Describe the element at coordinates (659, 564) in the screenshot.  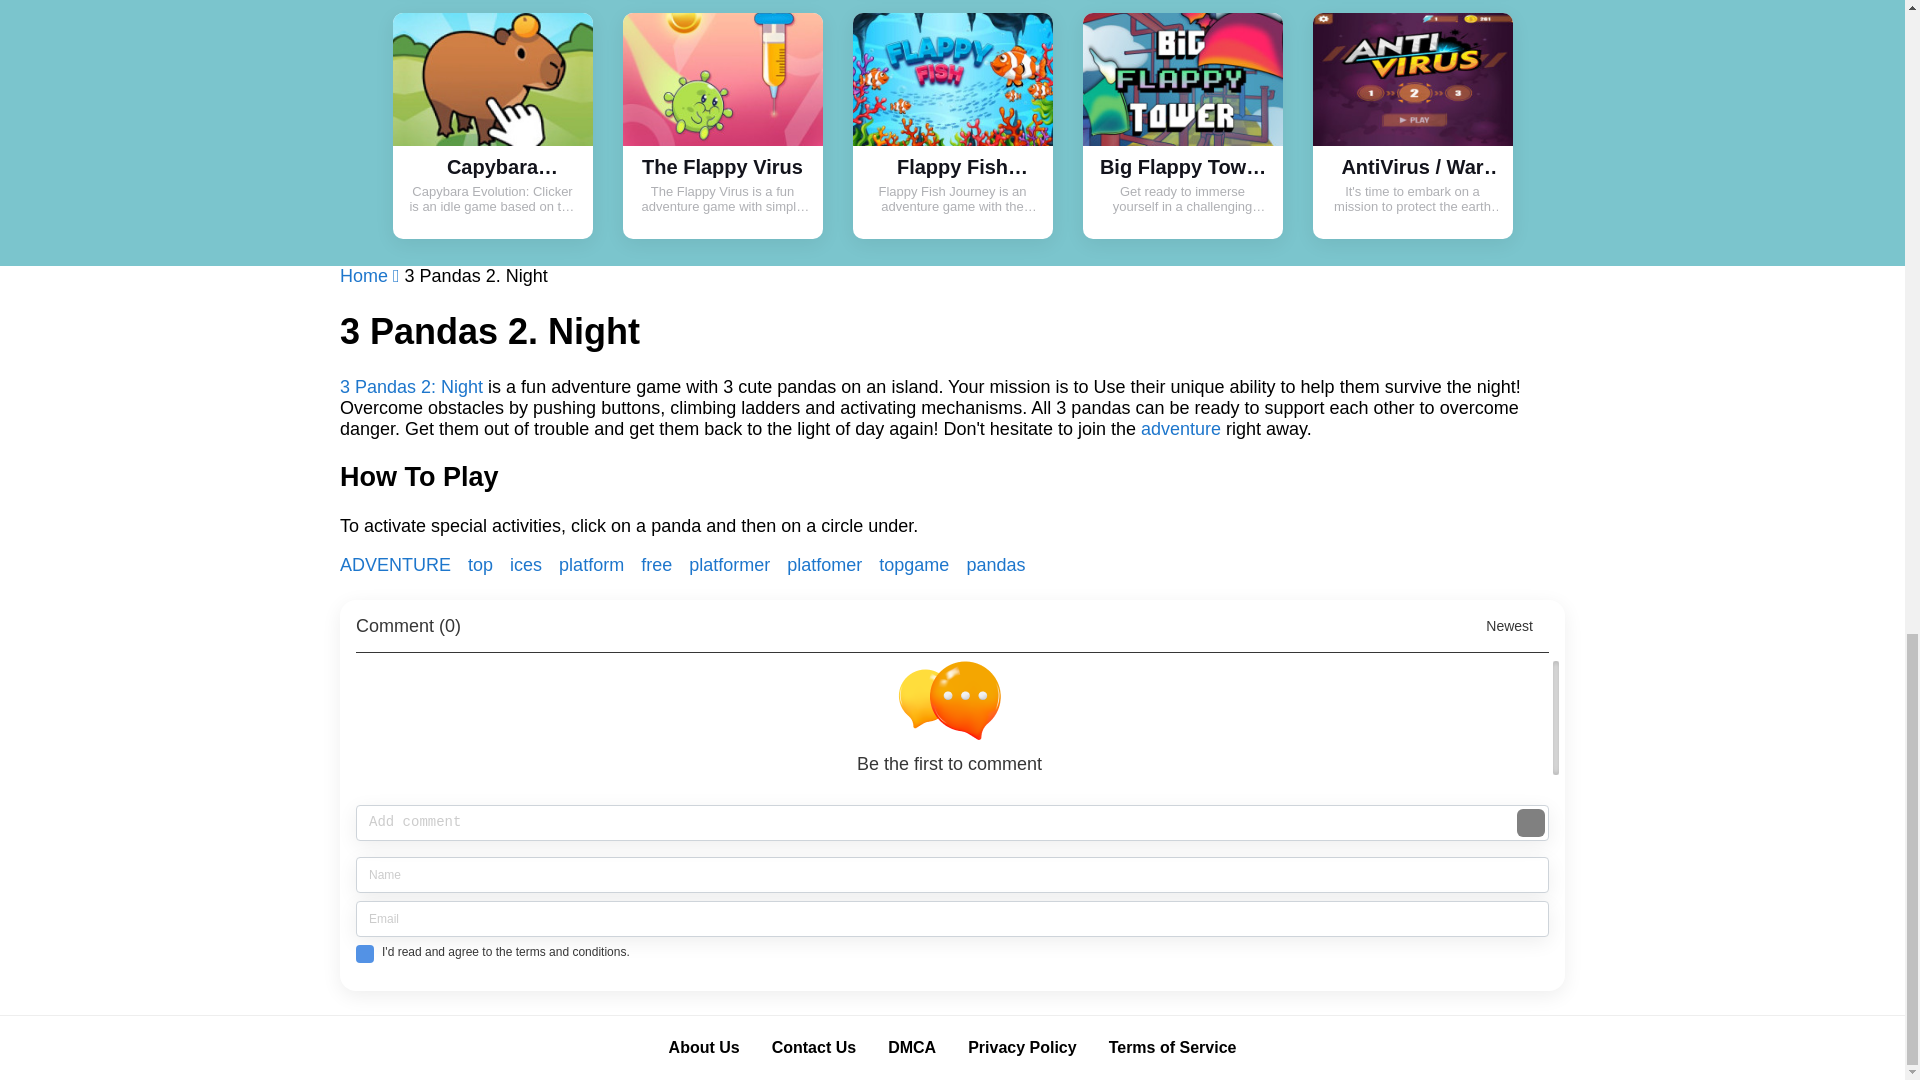
I see `FREE` at that location.